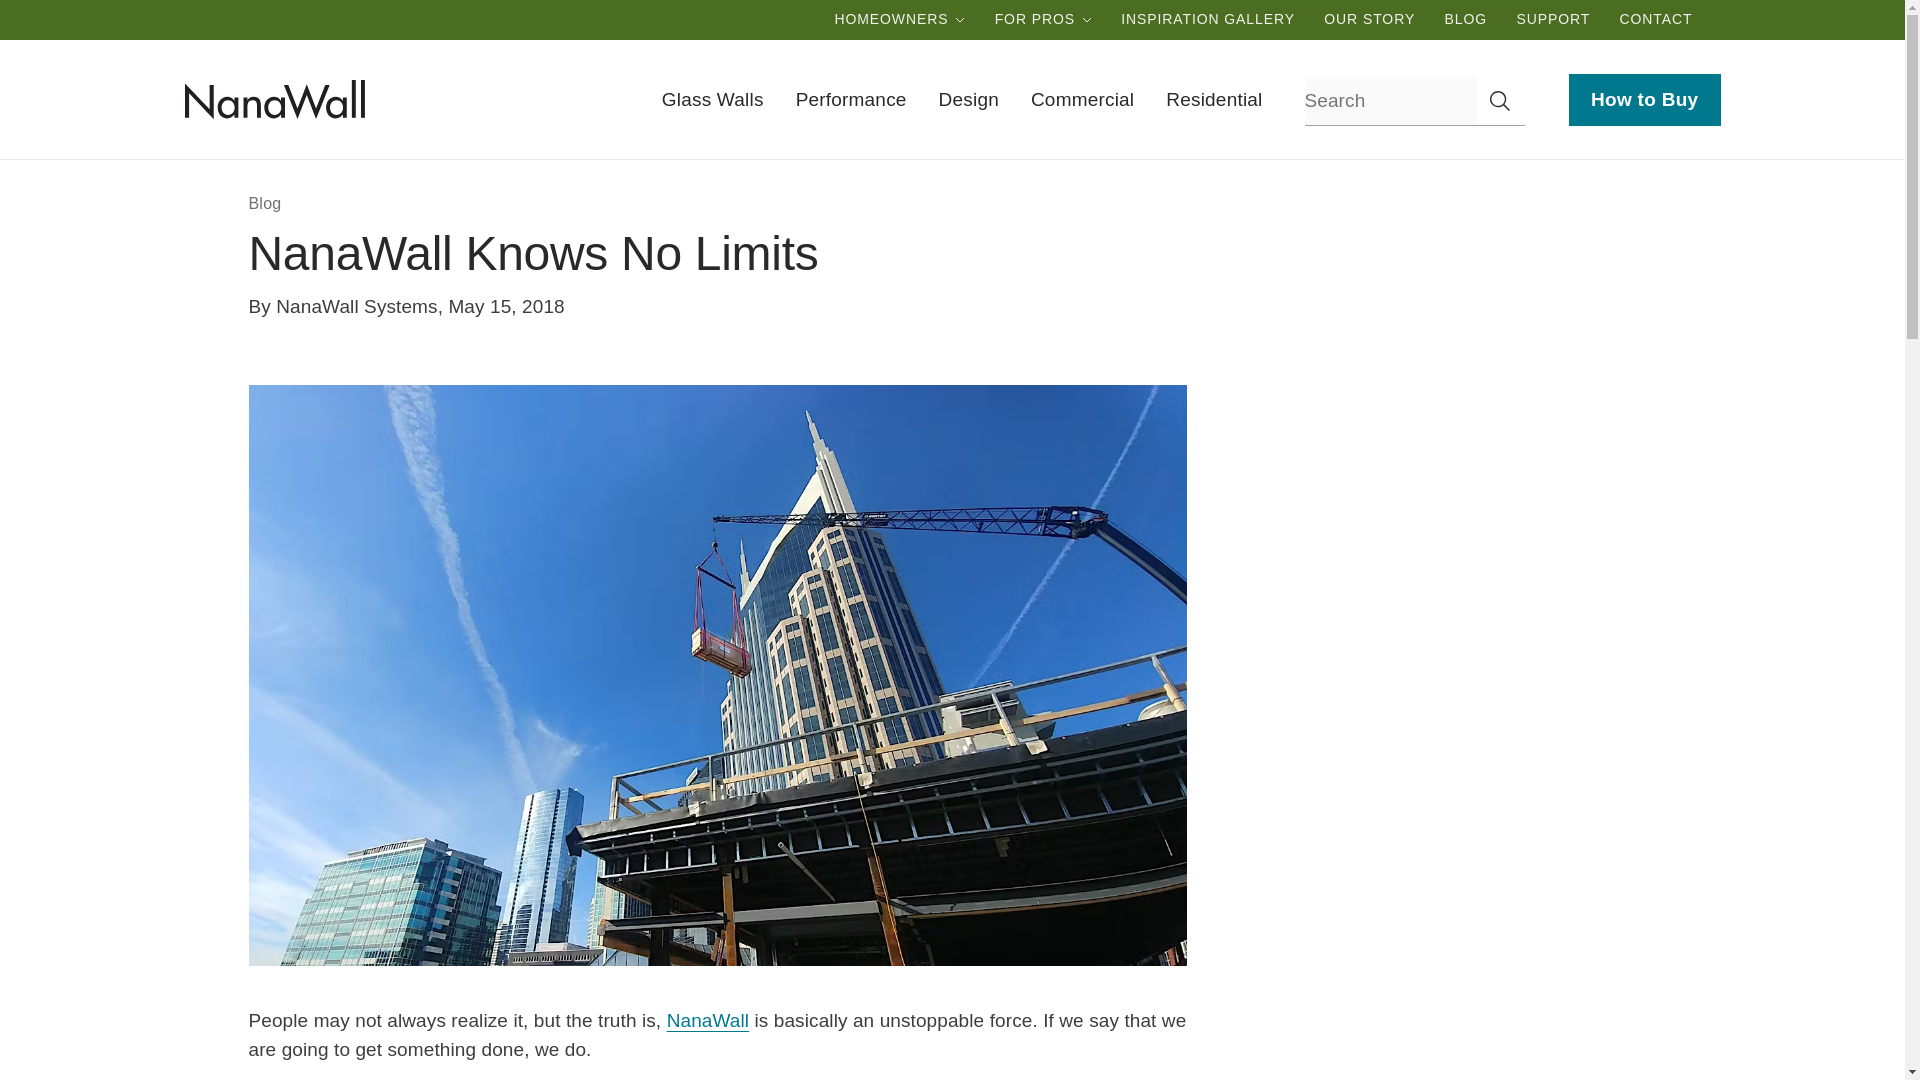  Describe the element at coordinates (713, 100) in the screenshot. I see `Glass Walls` at that location.